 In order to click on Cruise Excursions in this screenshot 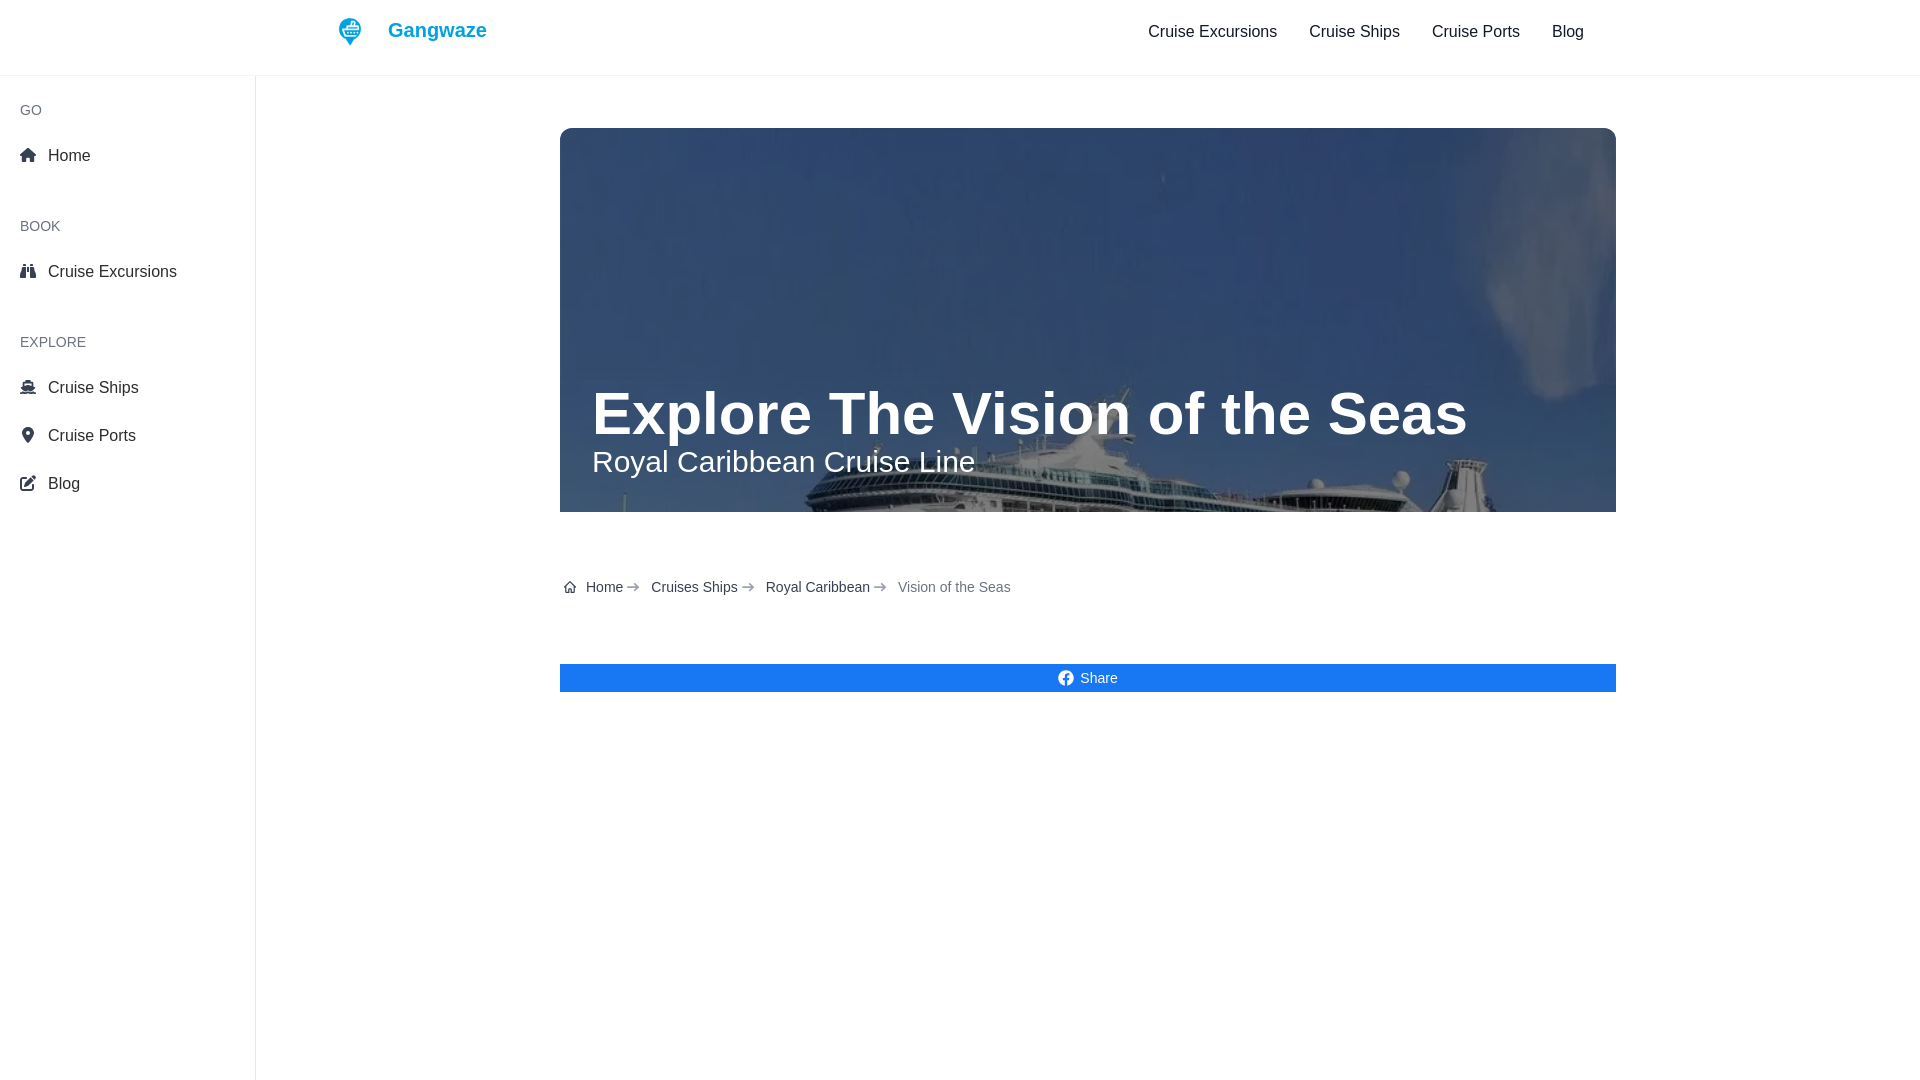, I will do `click(1212, 32)`.